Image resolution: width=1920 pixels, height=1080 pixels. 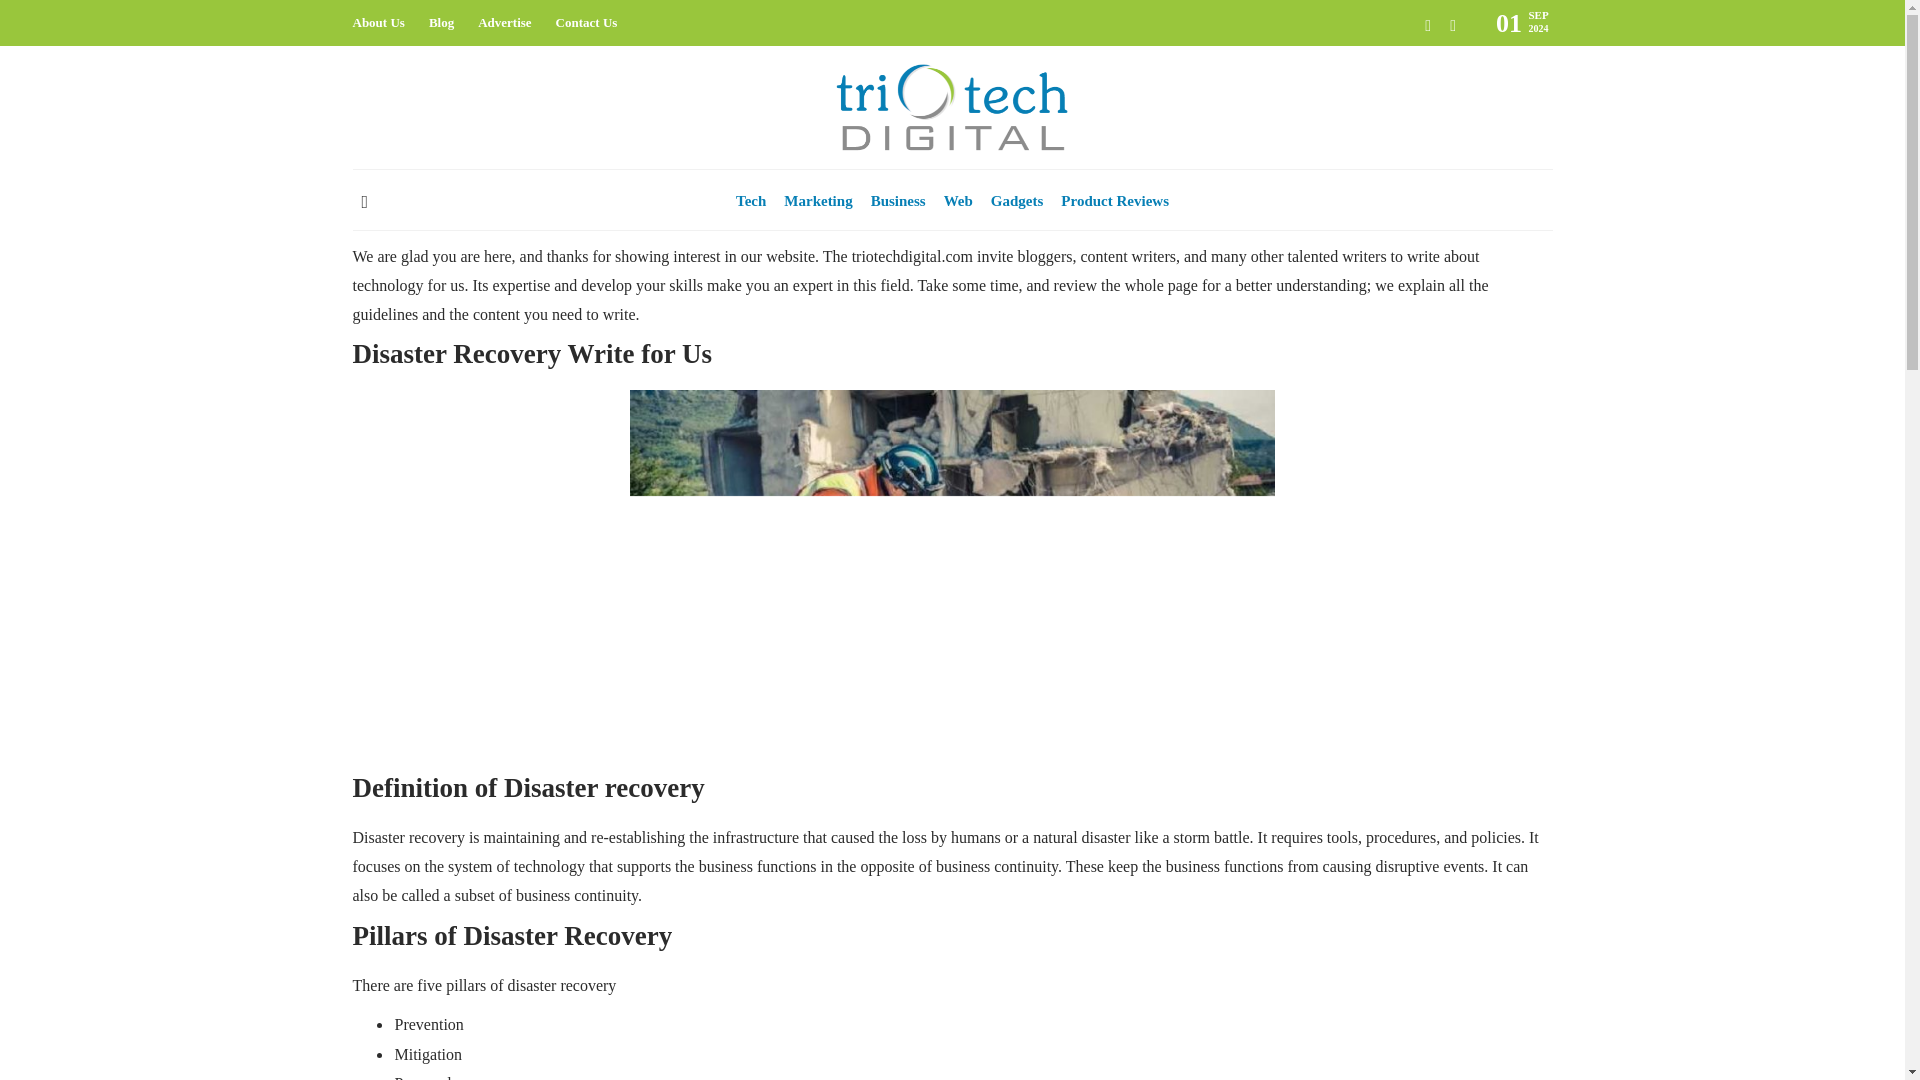 I want to click on Advertise, so click(x=504, y=23).